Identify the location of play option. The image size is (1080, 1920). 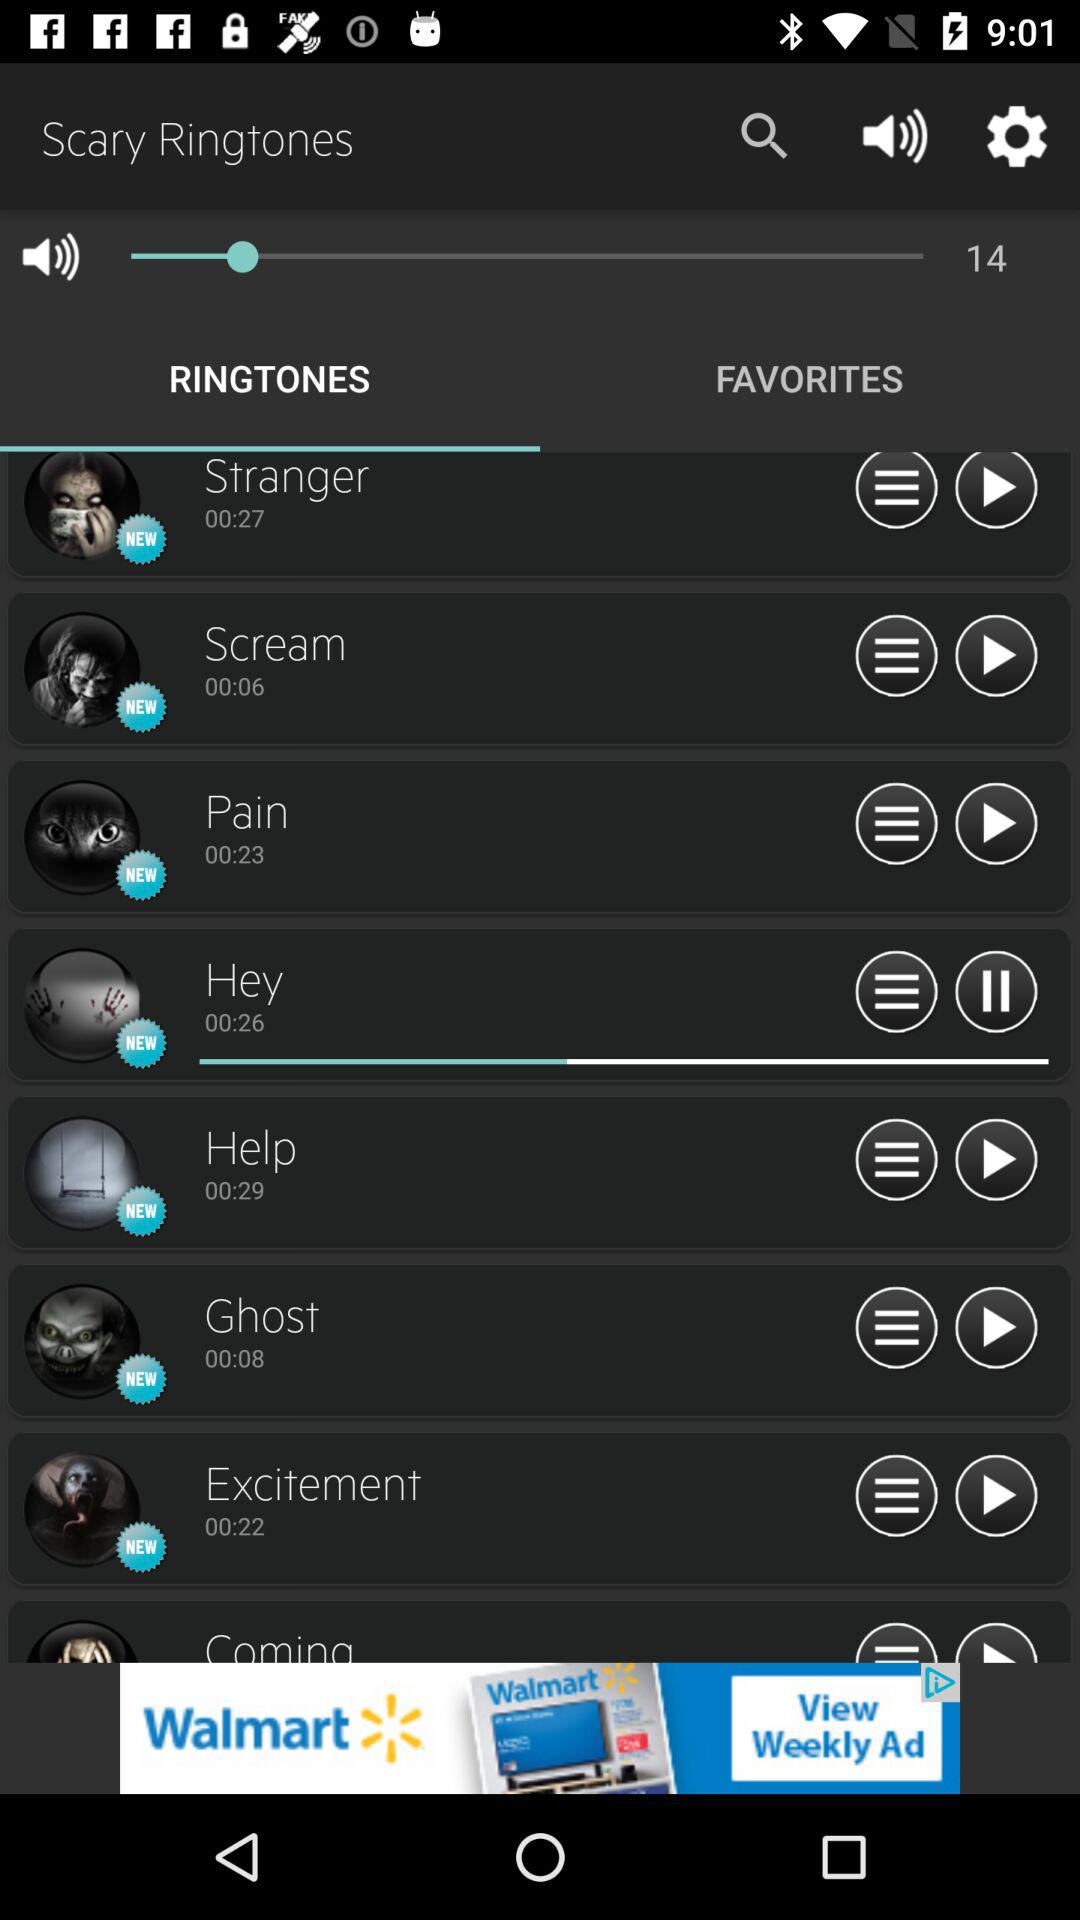
(996, 1496).